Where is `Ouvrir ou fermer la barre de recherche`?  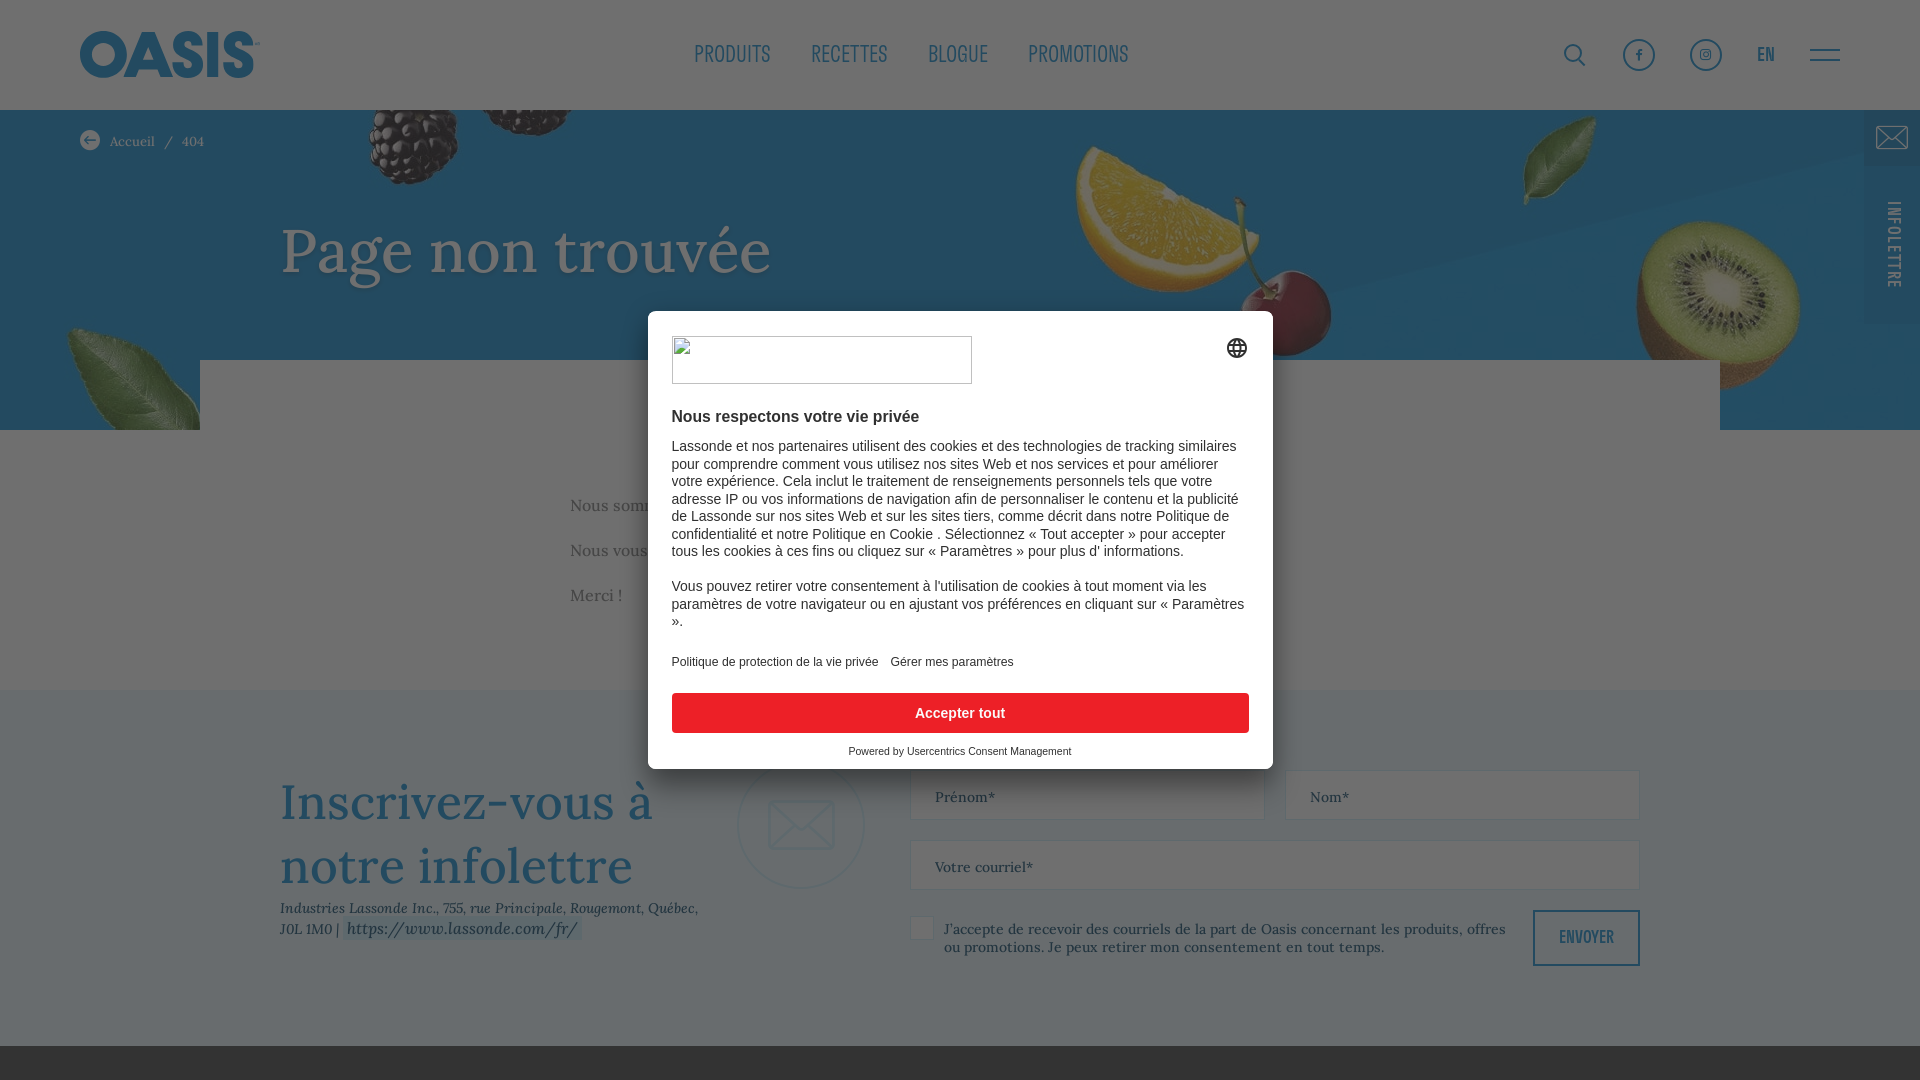 Ouvrir ou fermer la barre de recherche is located at coordinates (1575, 55).